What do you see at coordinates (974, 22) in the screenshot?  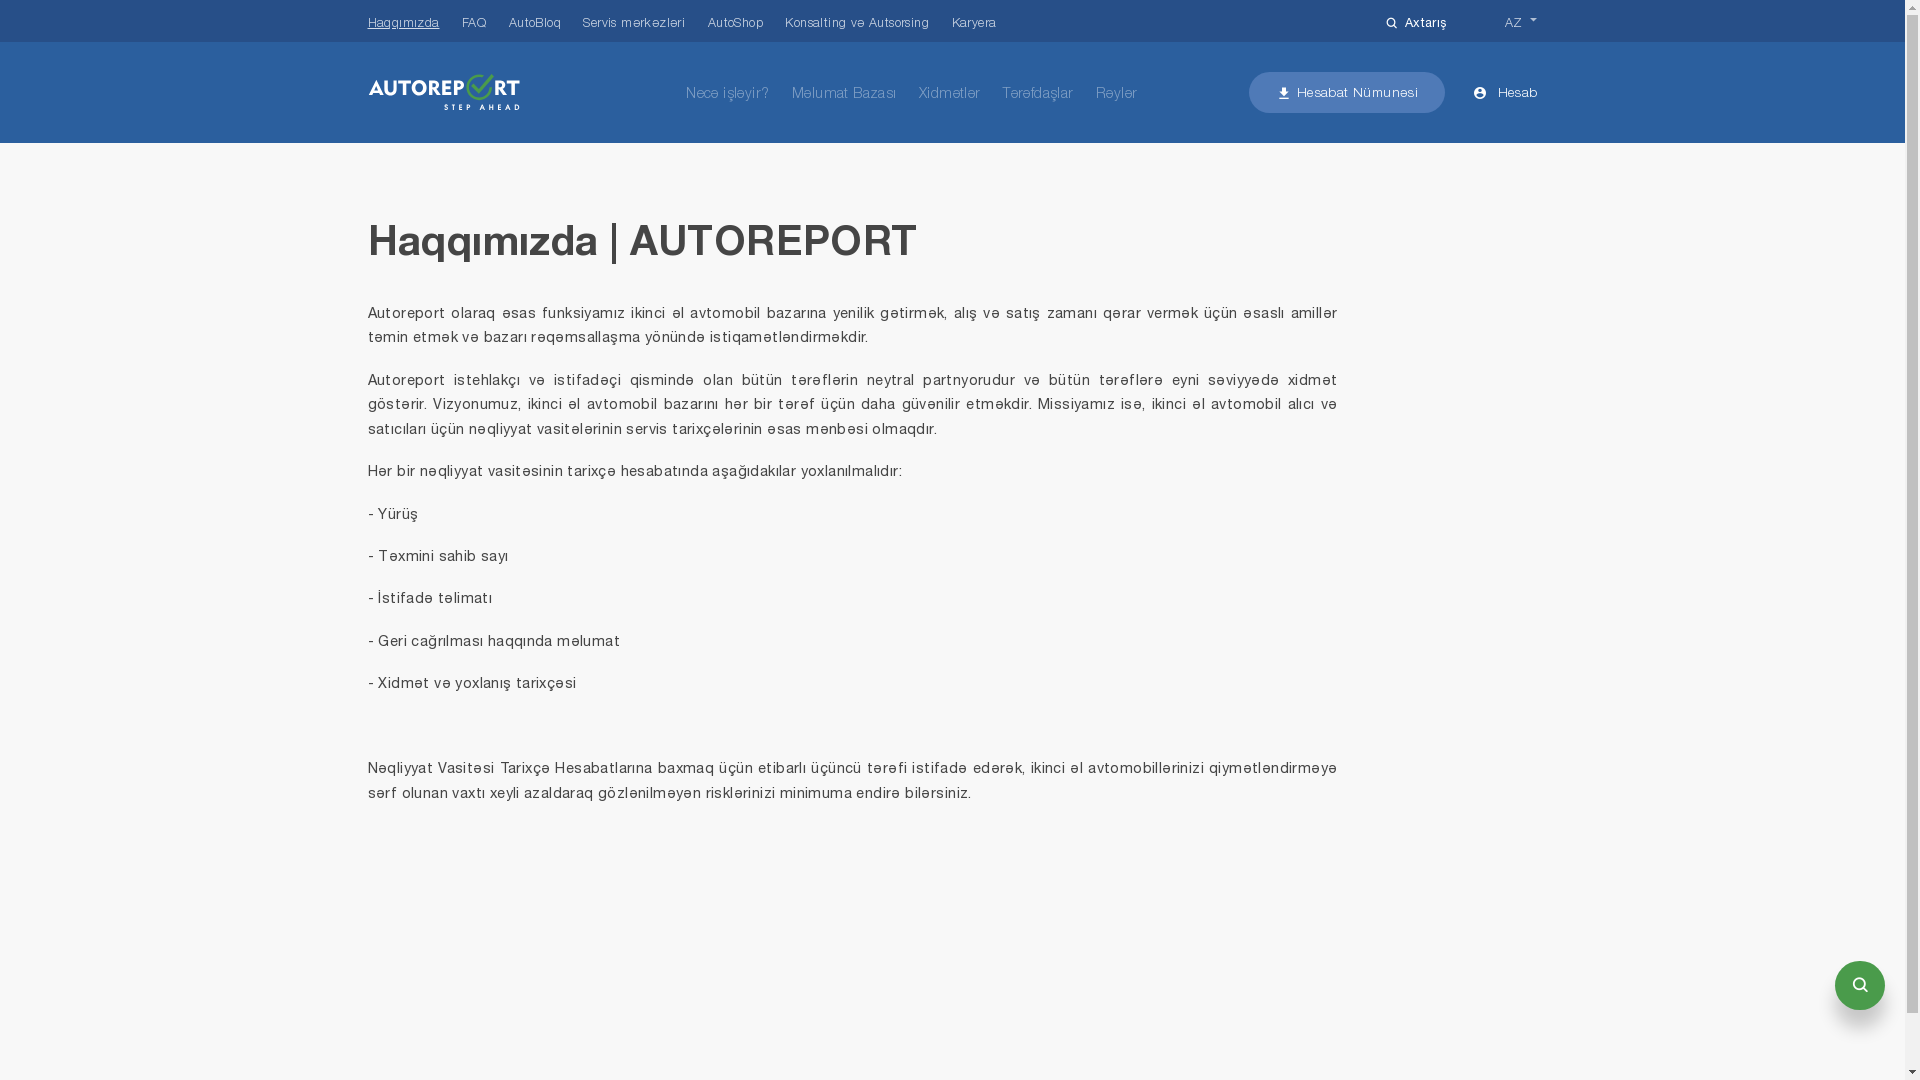 I see `Karyera` at bounding box center [974, 22].